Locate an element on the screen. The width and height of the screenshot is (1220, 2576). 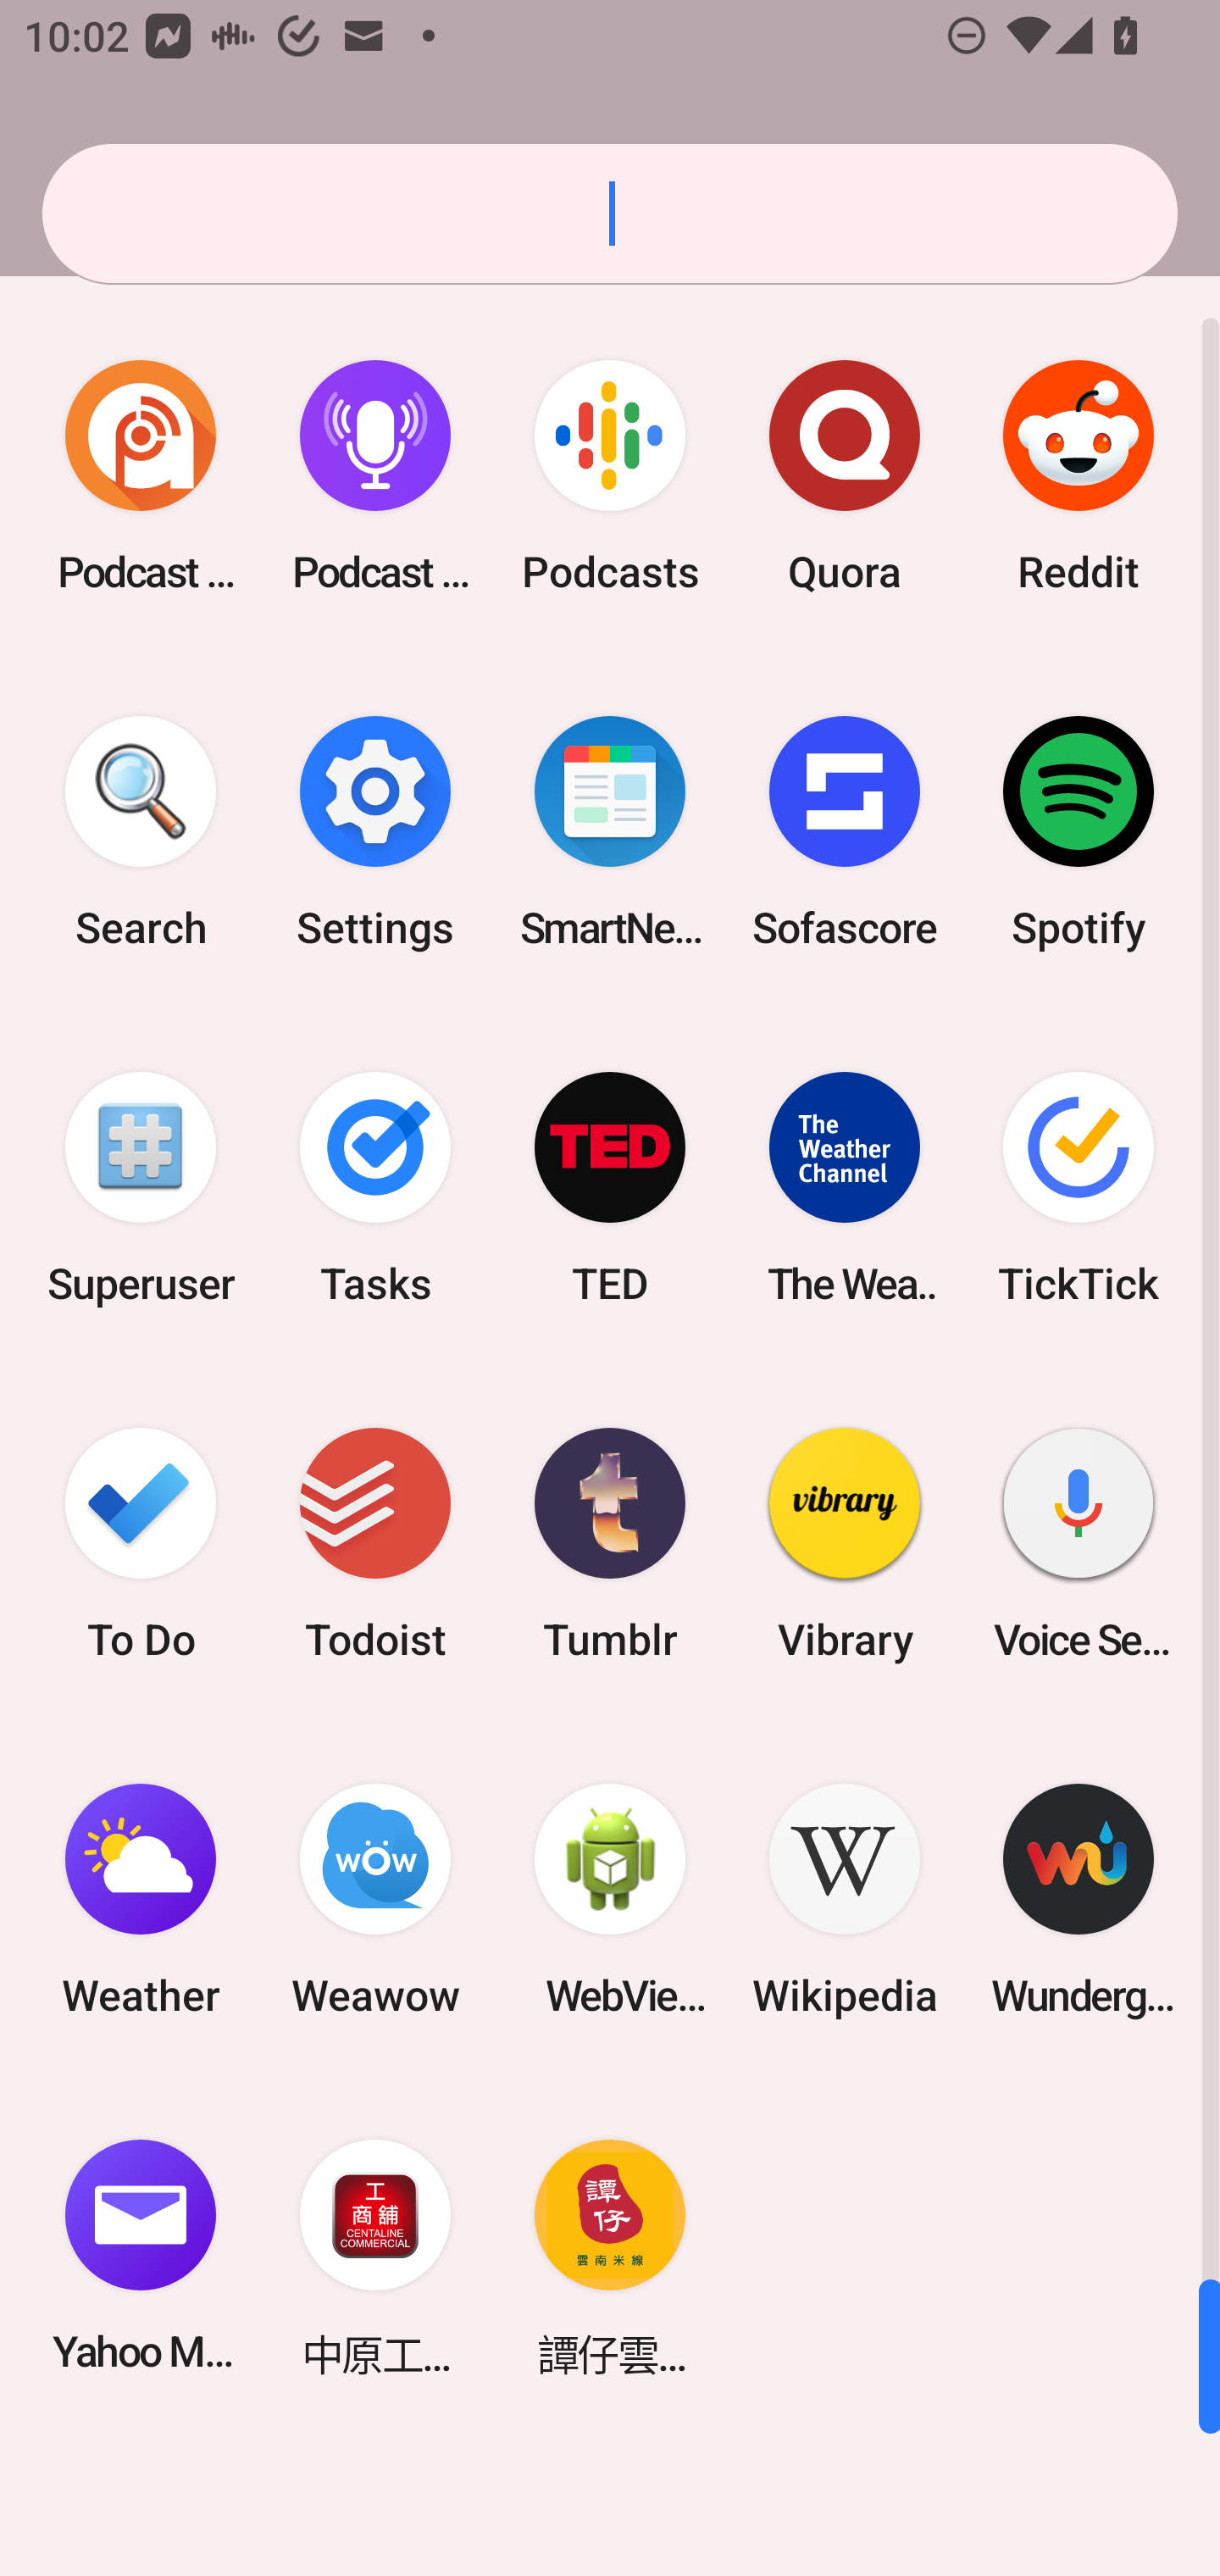
Settings is located at coordinates (375, 832).